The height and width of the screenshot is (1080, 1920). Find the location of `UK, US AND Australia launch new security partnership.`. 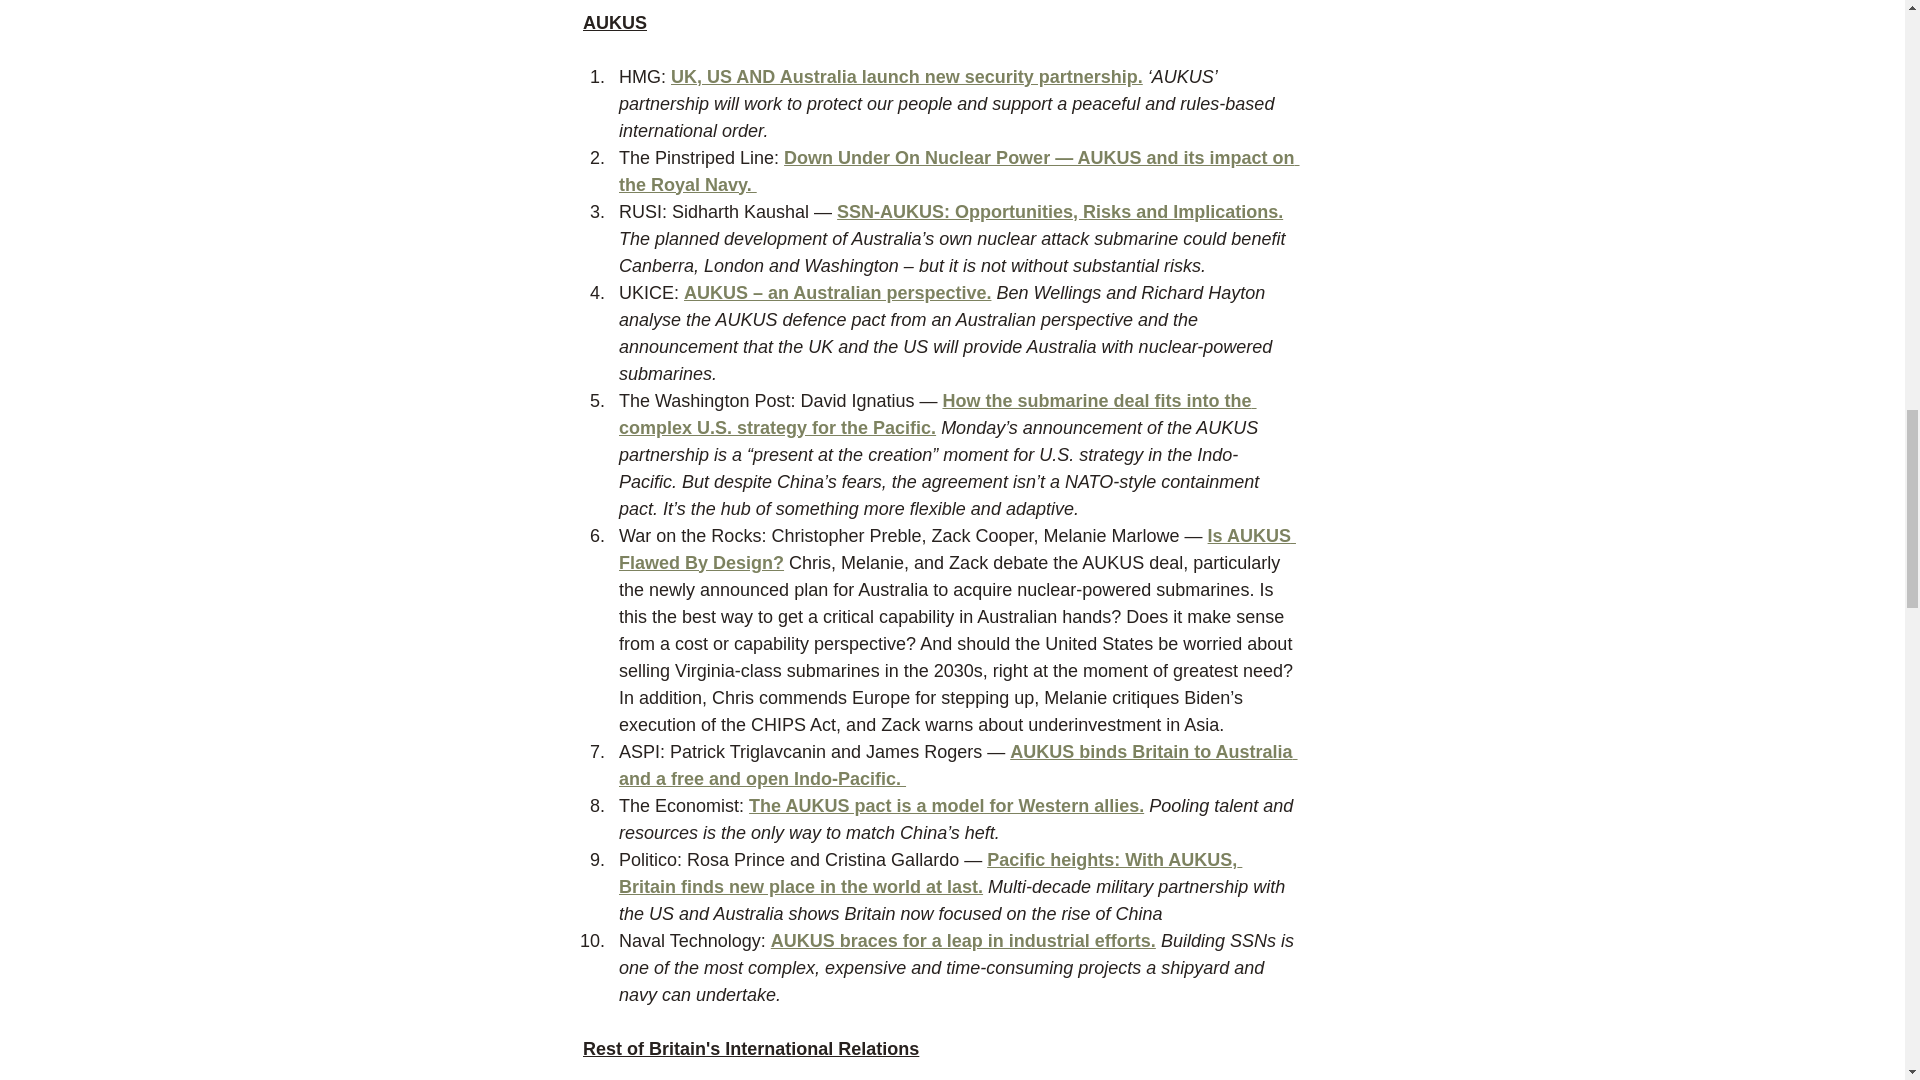

UK, US AND Australia launch new security partnership. is located at coordinates (906, 76).